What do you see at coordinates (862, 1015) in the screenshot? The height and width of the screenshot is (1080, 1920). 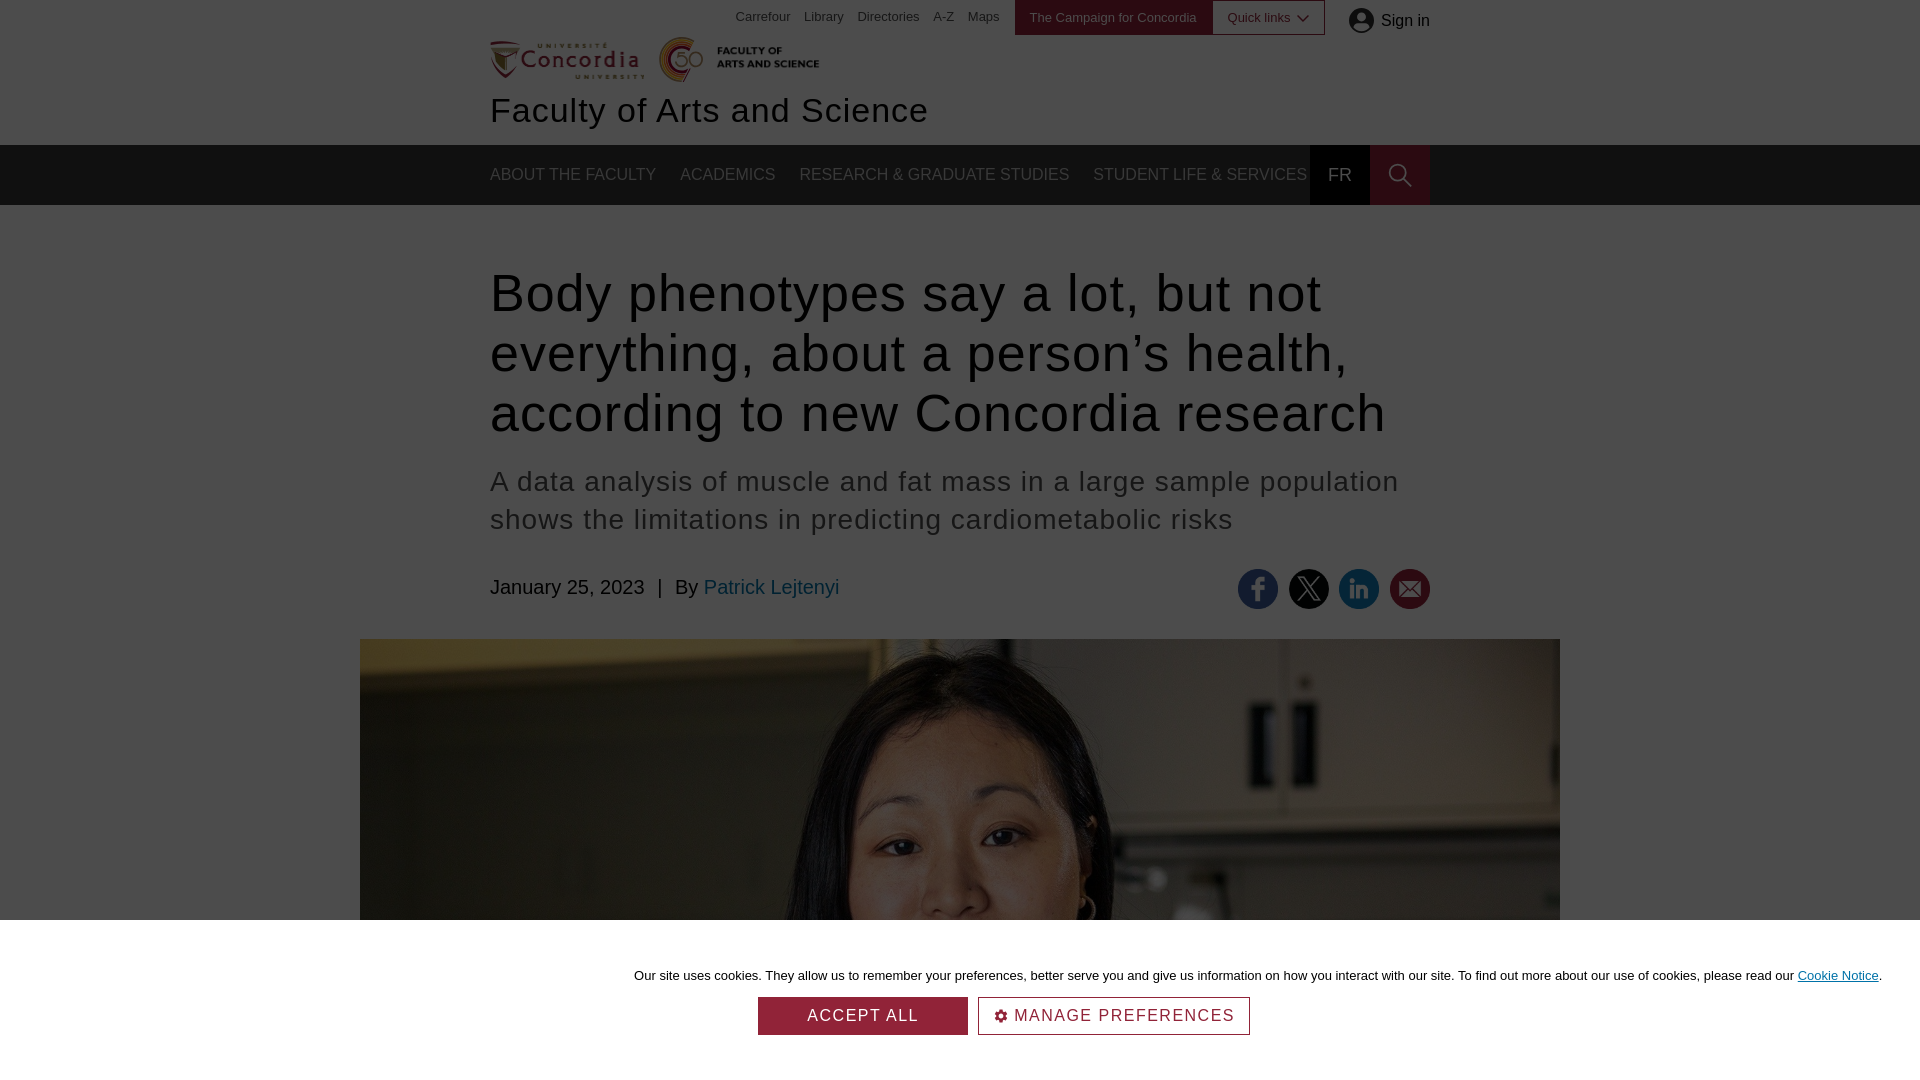 I see `ACCEPT ALL` at bounding box center [862, 1015].